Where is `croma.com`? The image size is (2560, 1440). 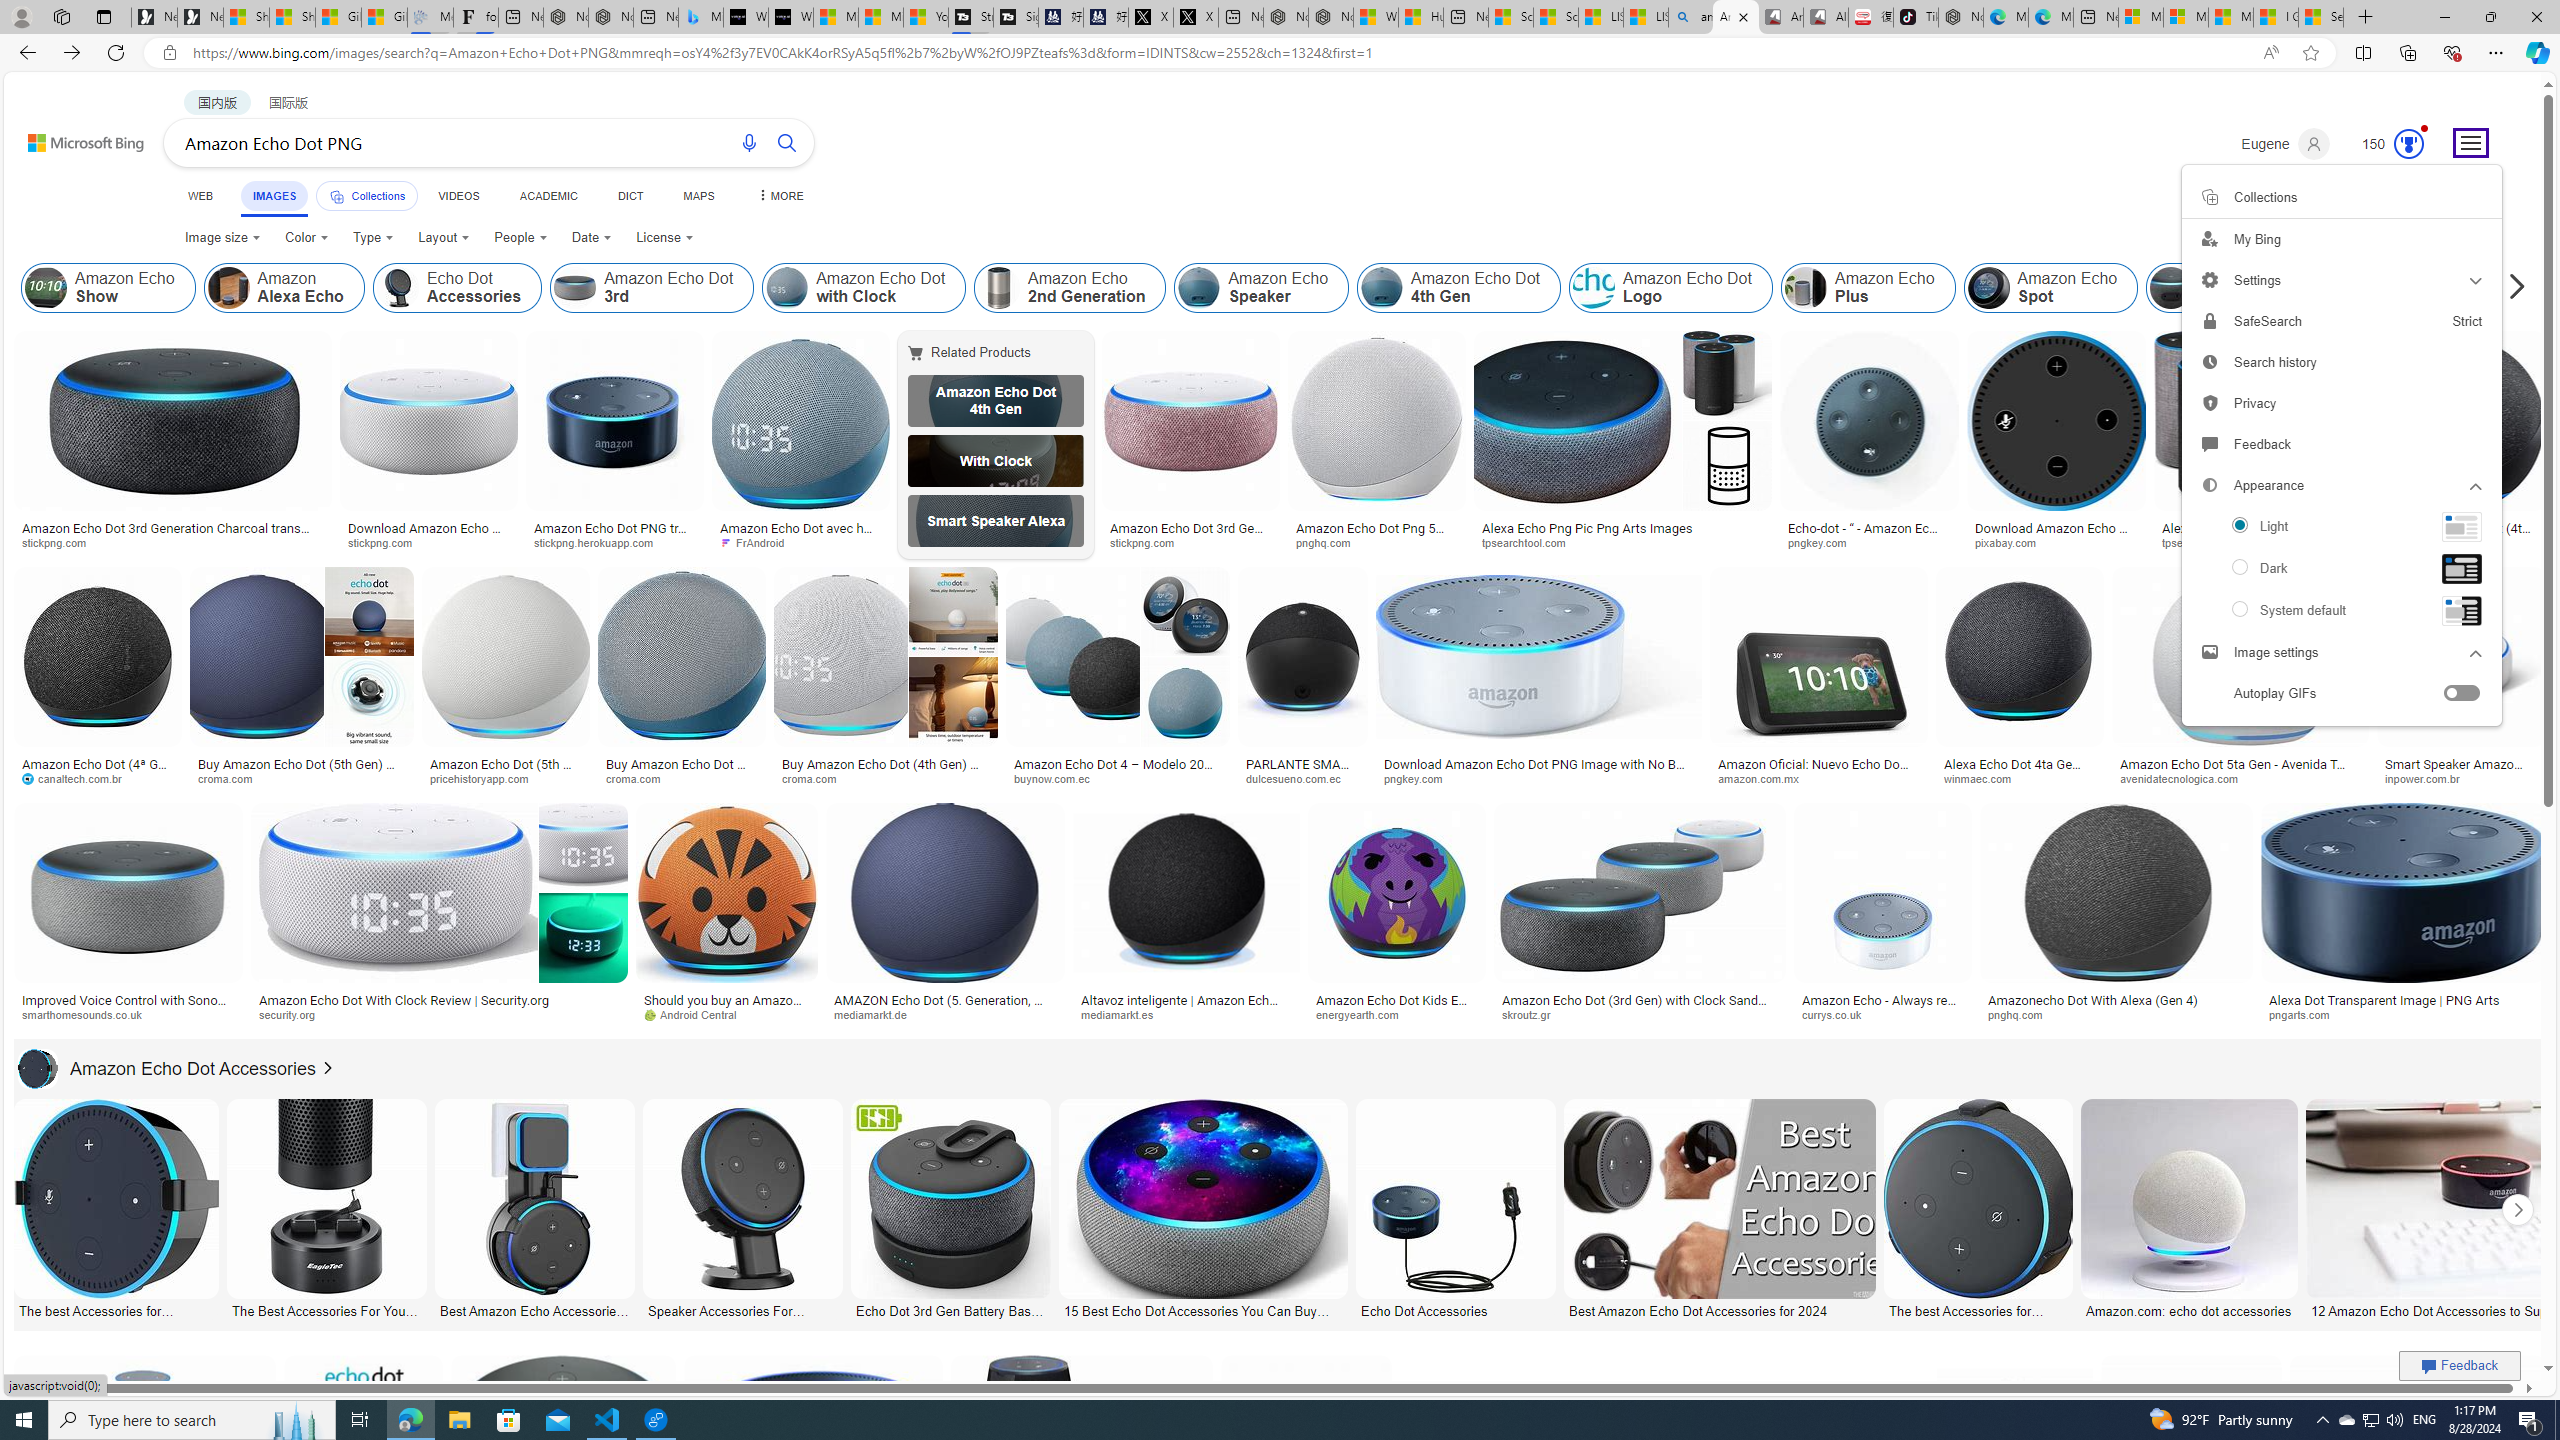
croma.com is located at coordinates (814, 778).